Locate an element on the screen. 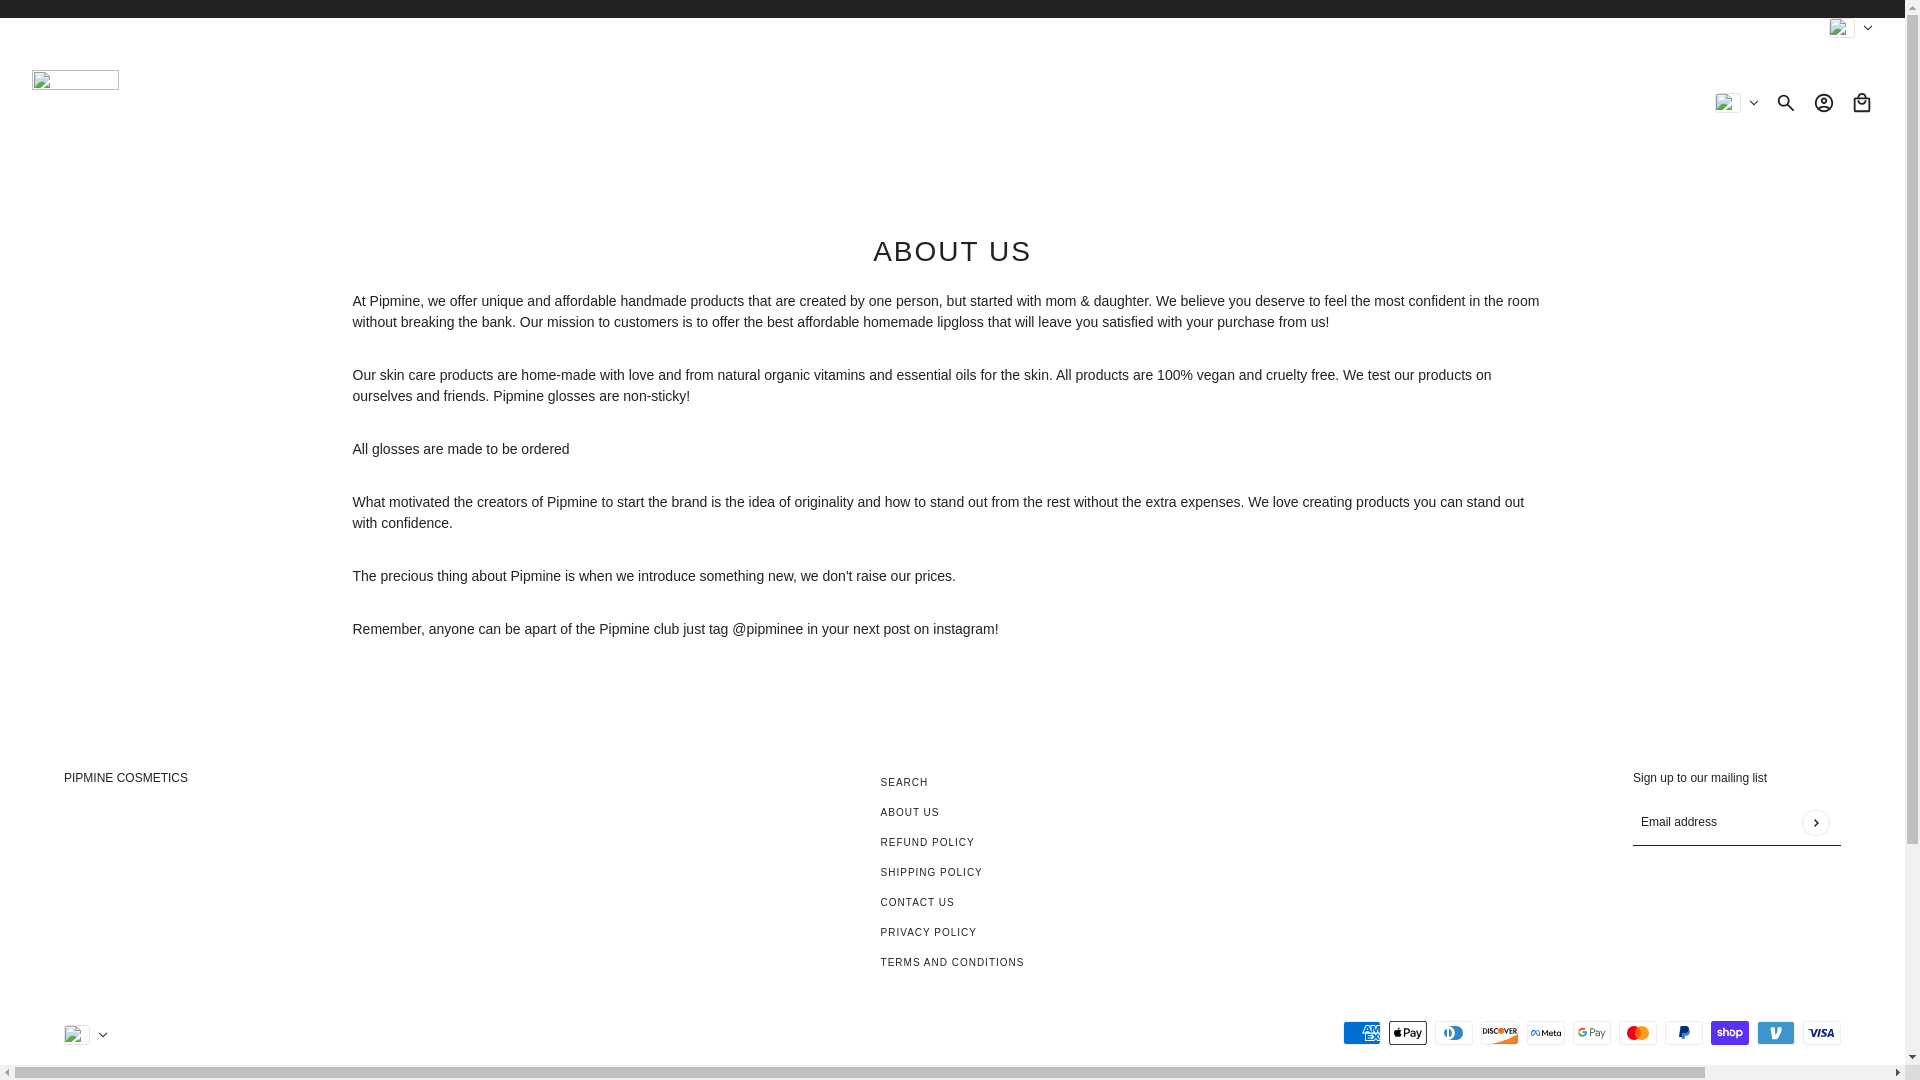  Privacy Policy is located at coordinates (929, 932).